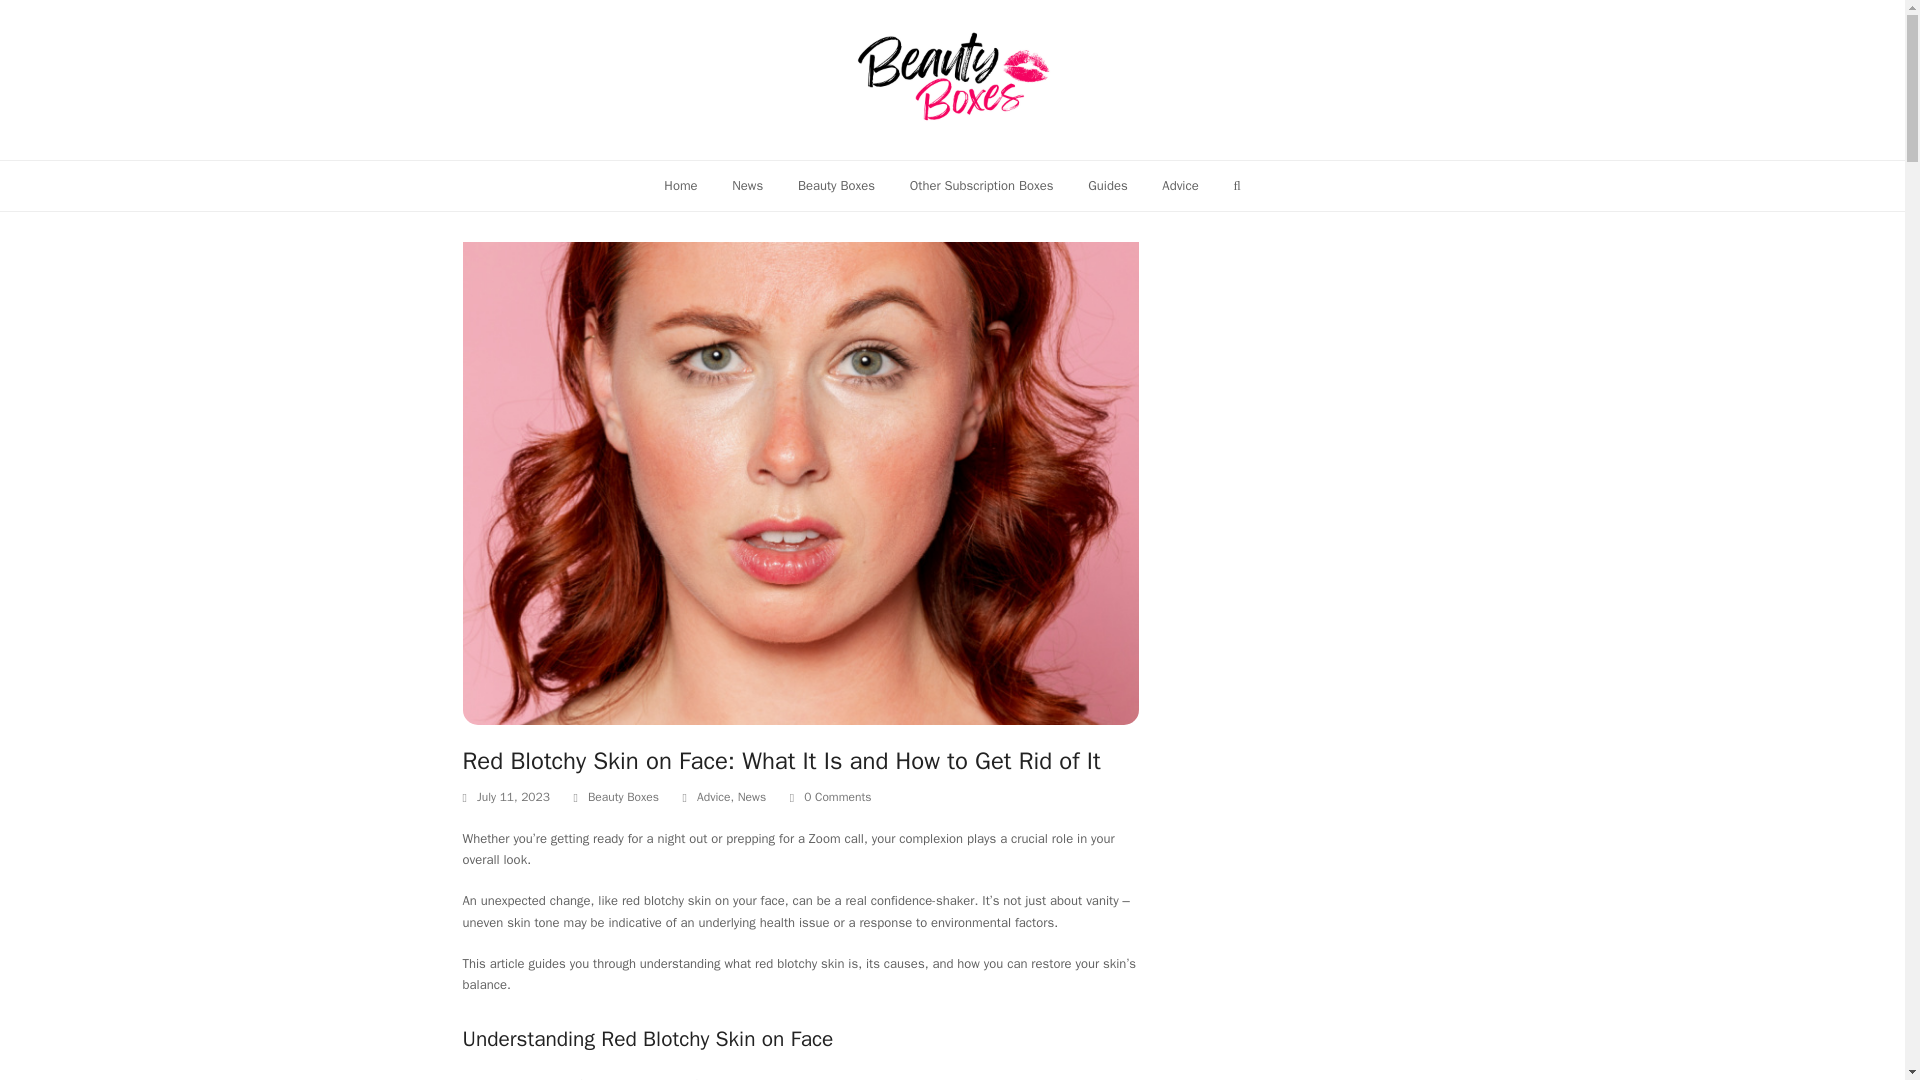 This screenshot has width=1920, height=1080. Describe the element at coordinates (680, 185) in the screenshot. I see `Home` at that location.